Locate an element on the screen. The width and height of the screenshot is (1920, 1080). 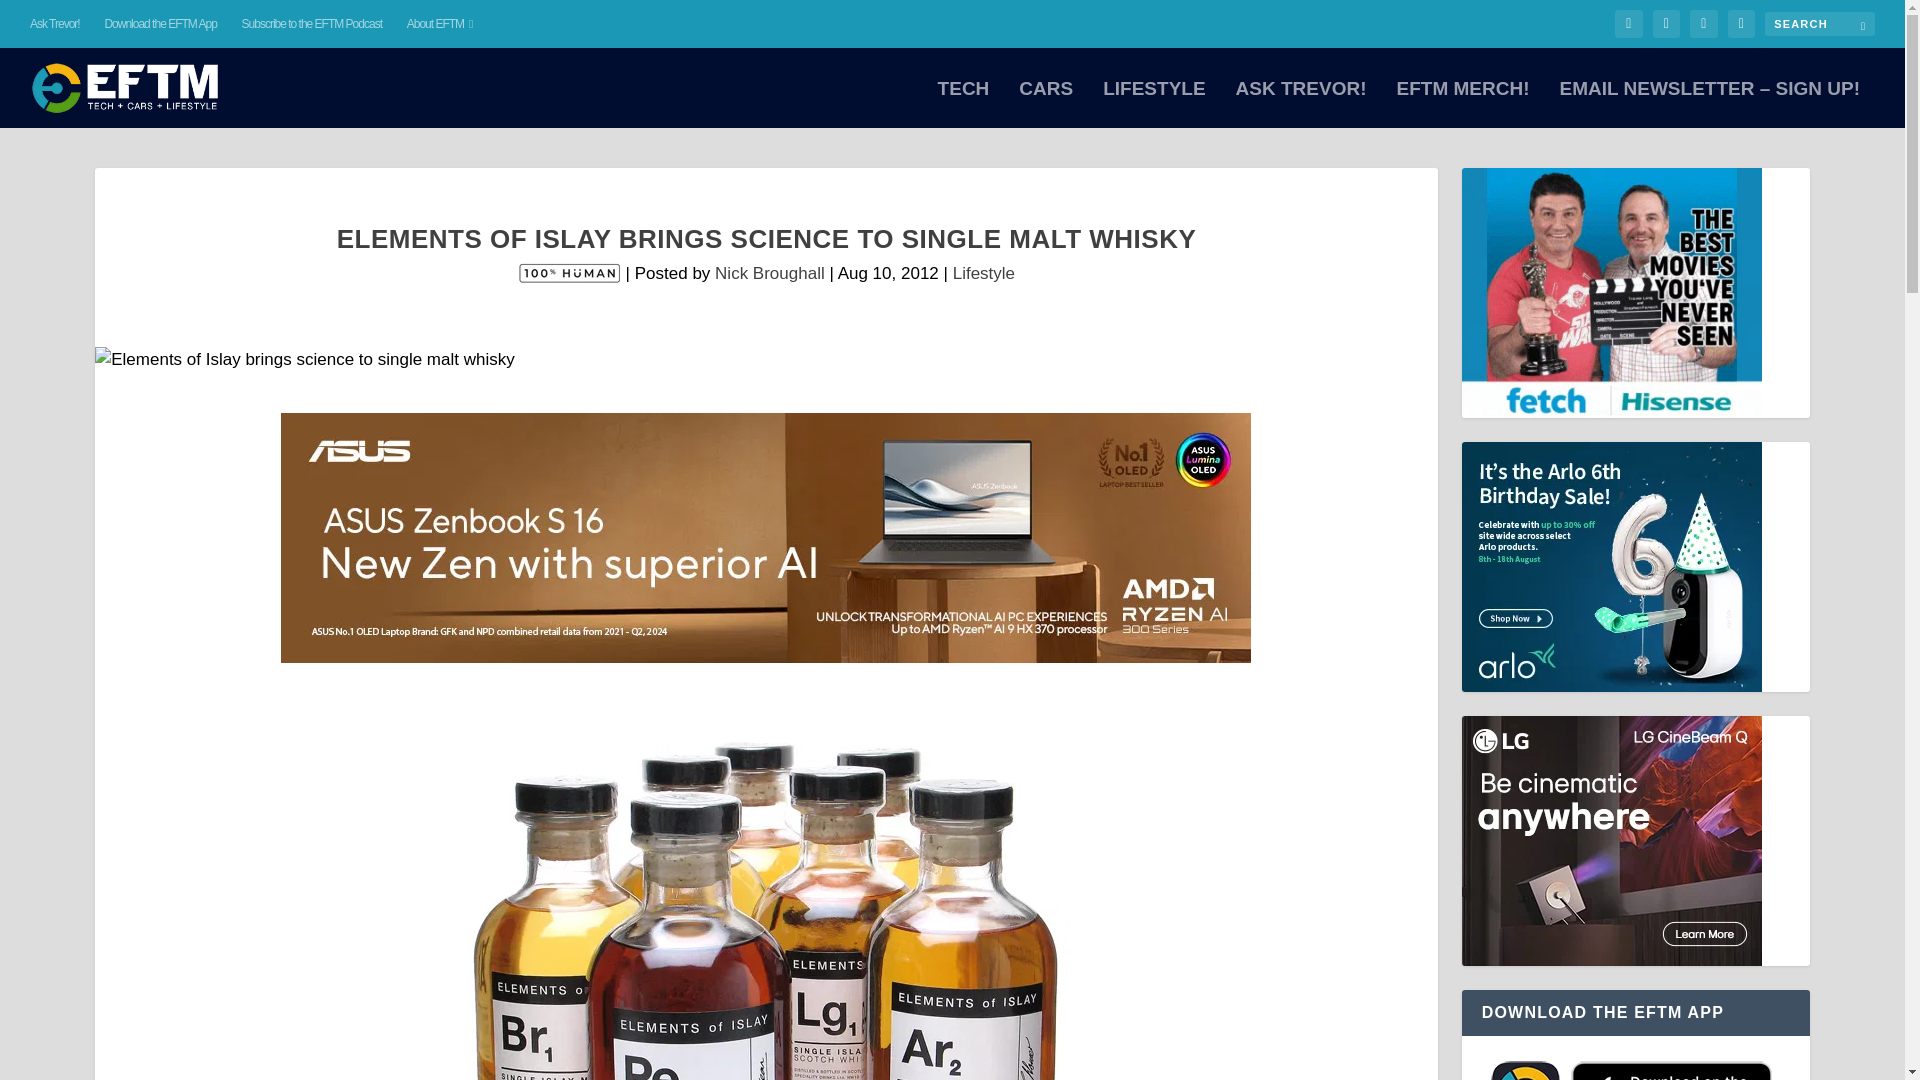
Posts by Nick Broughall is located at coordinates (770, 272).